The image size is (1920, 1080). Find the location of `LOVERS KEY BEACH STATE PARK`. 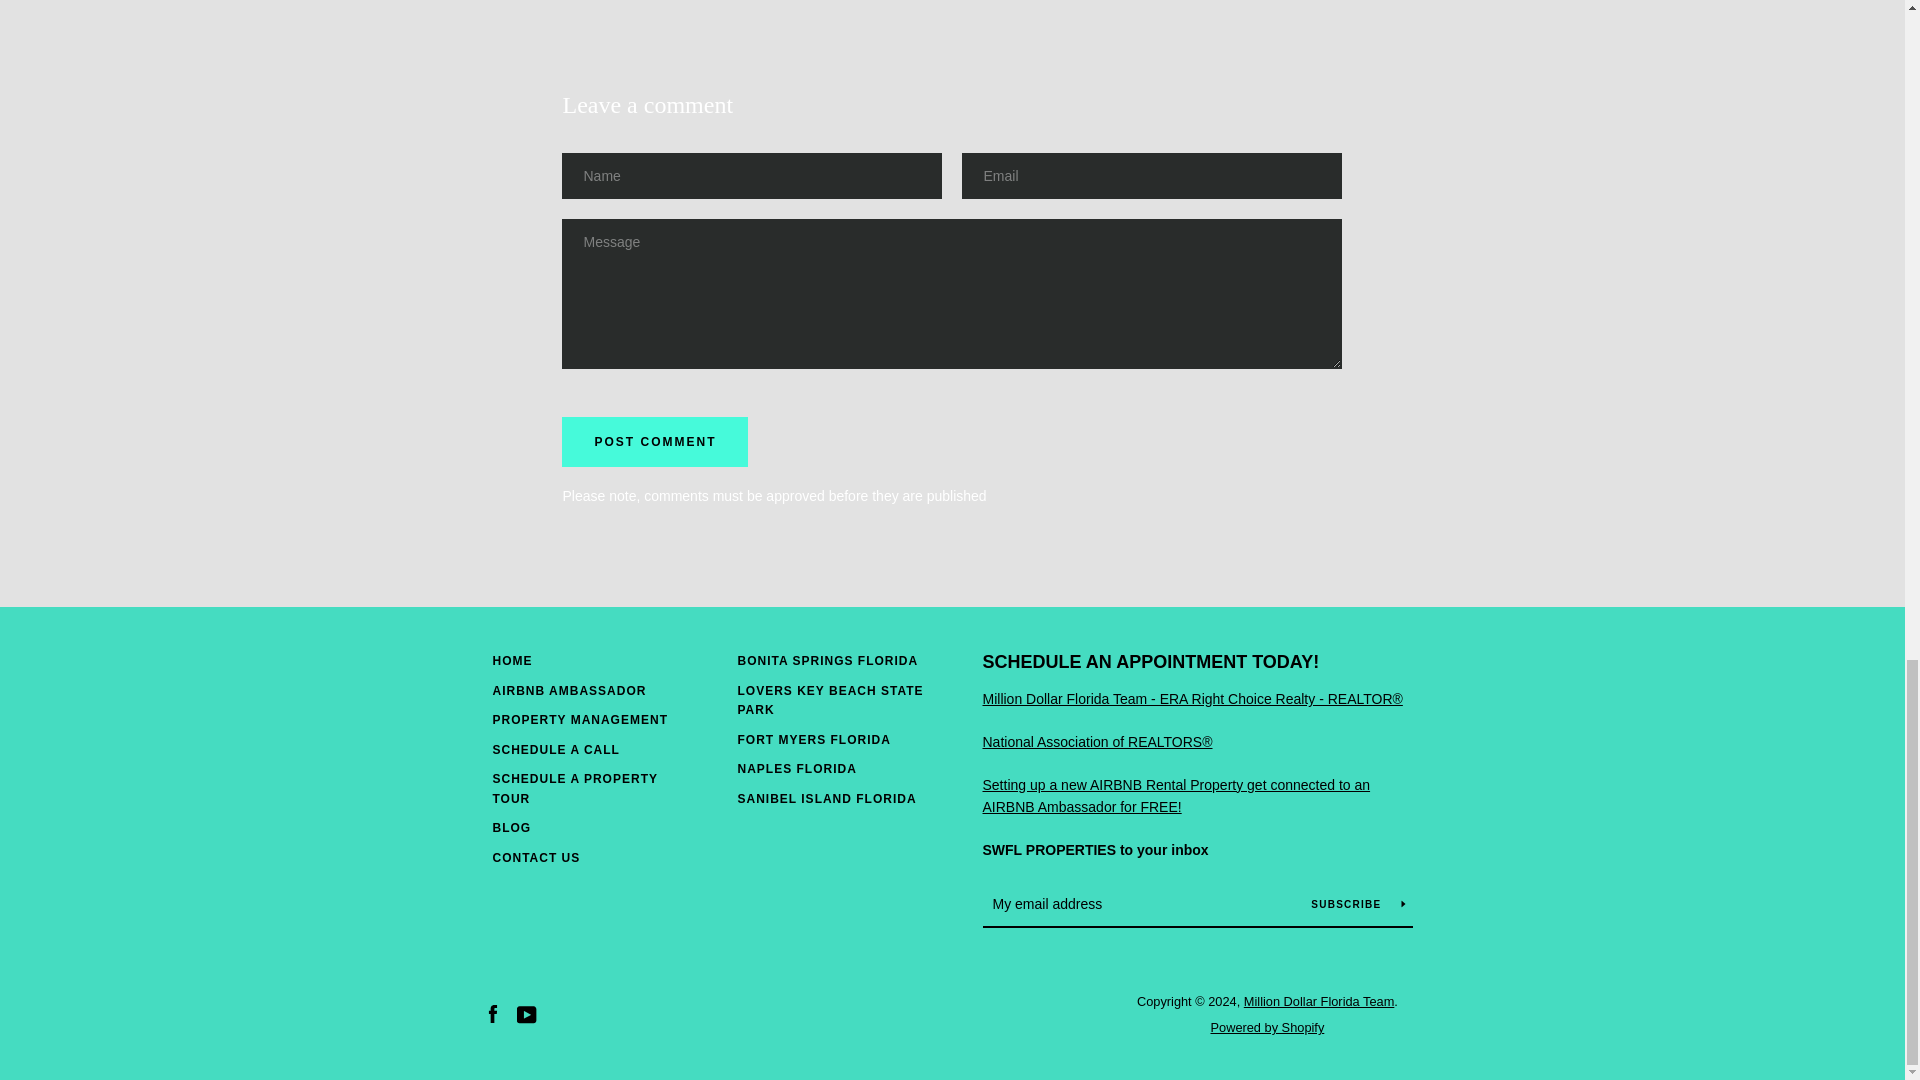

LOVERS KEY BEACH STATE PARK is located at coordinates (830, 700).